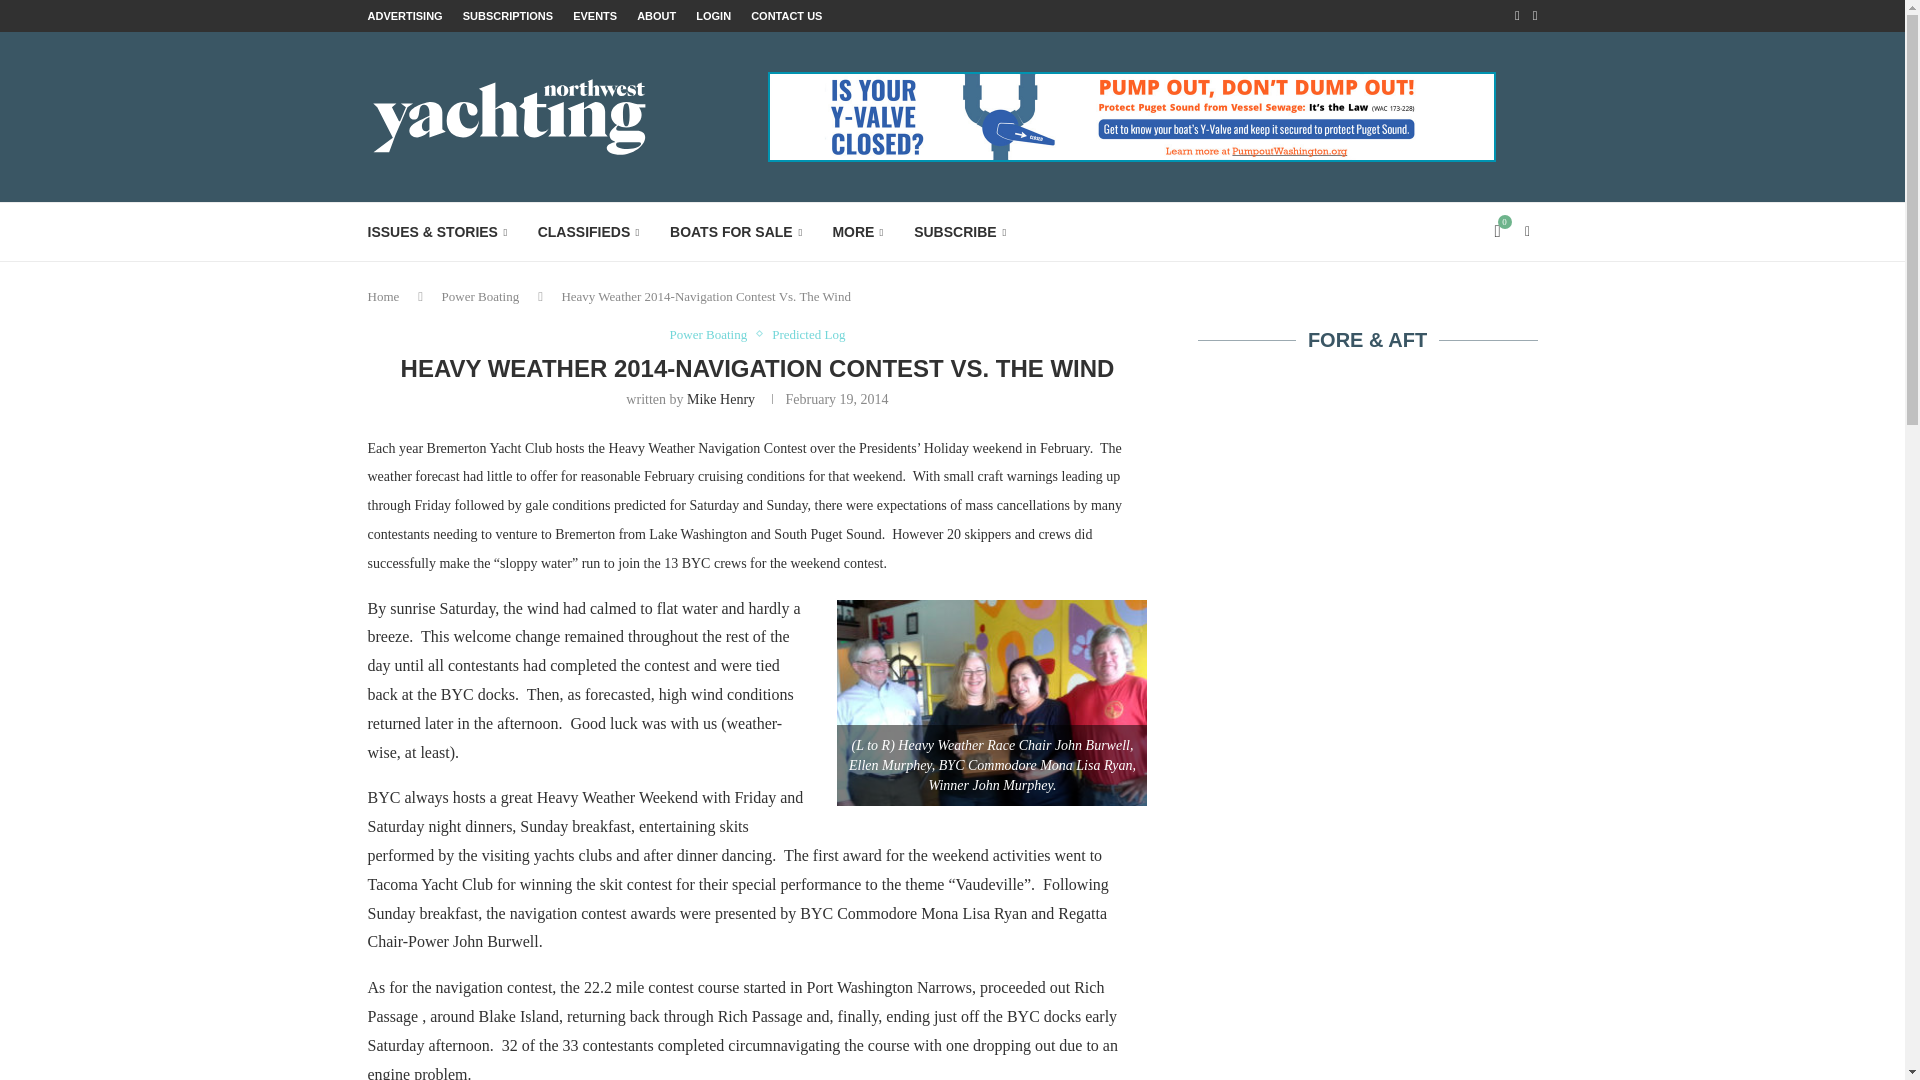 The width and height of the screenshot is (1920, 1080). I want to click on ABOUT, so click(656, 16).